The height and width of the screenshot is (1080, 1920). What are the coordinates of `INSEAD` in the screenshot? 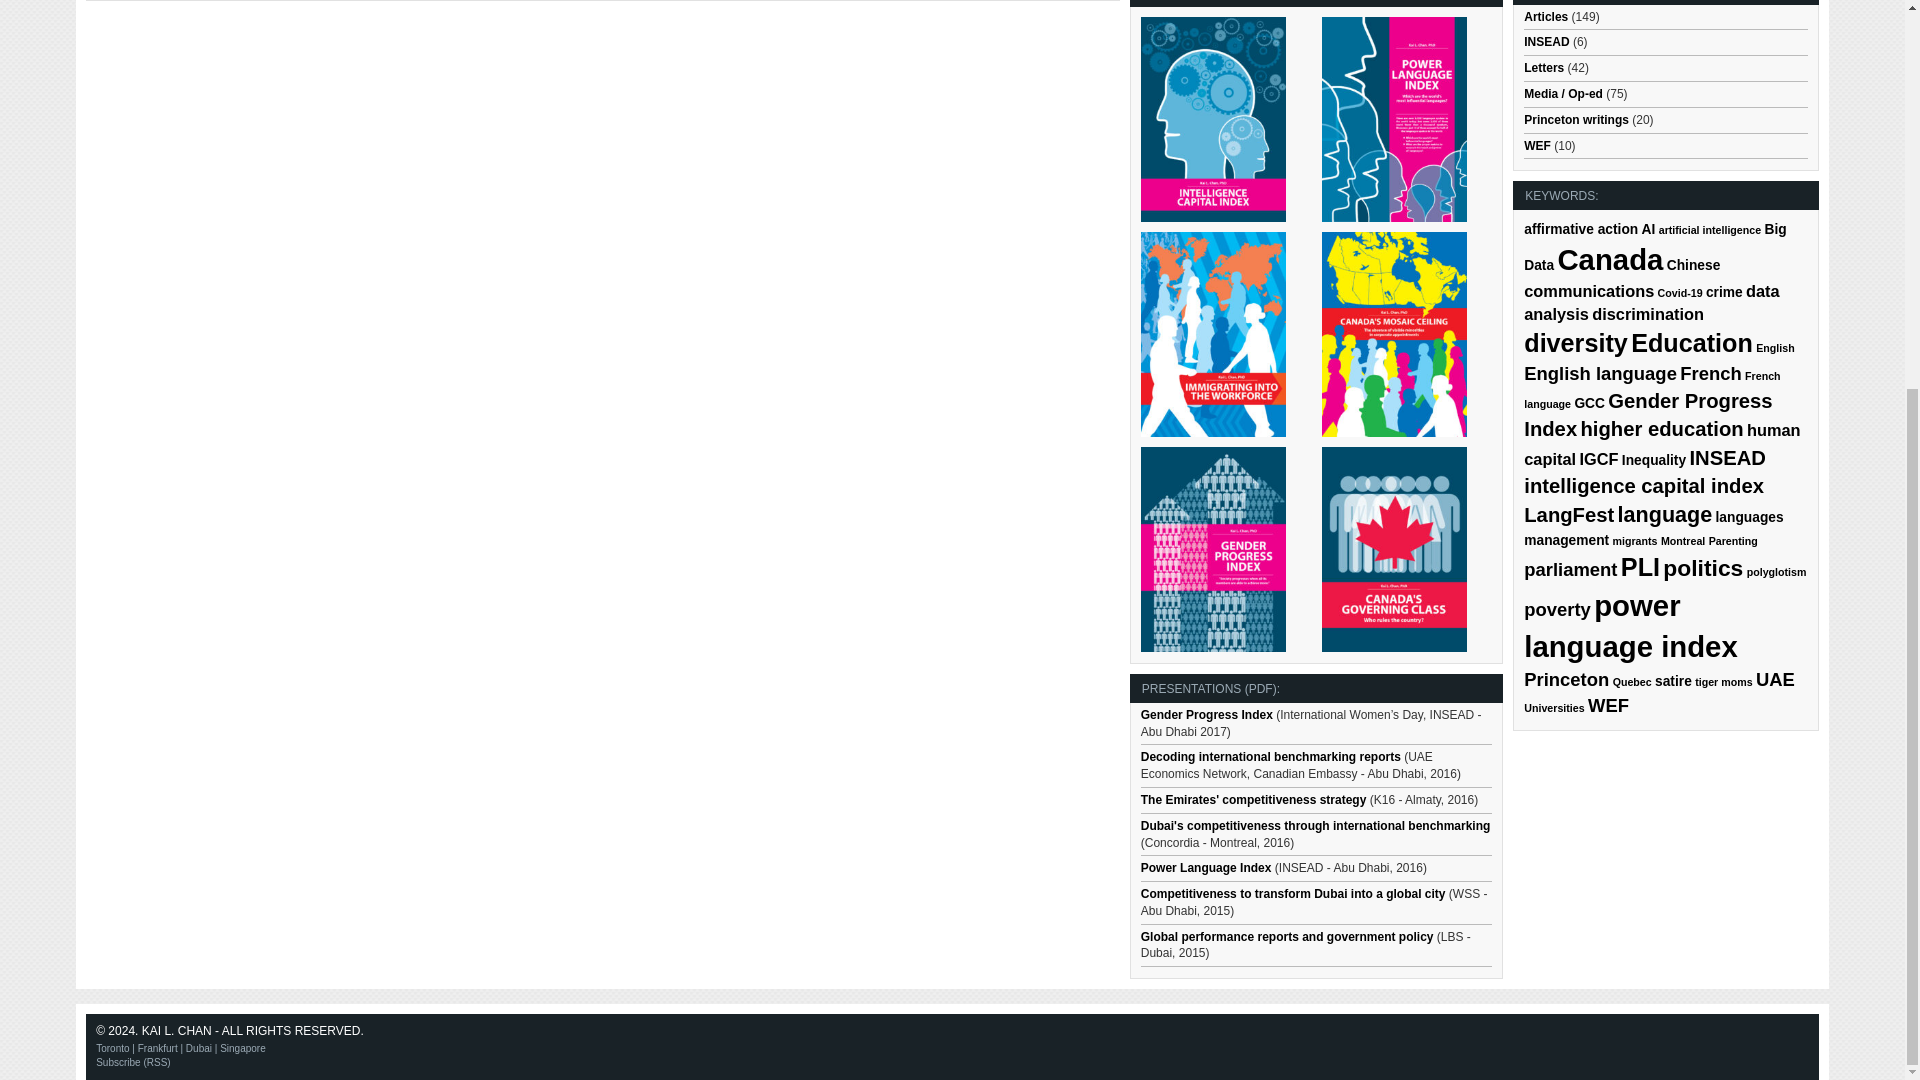 It's located at (1546, 41).